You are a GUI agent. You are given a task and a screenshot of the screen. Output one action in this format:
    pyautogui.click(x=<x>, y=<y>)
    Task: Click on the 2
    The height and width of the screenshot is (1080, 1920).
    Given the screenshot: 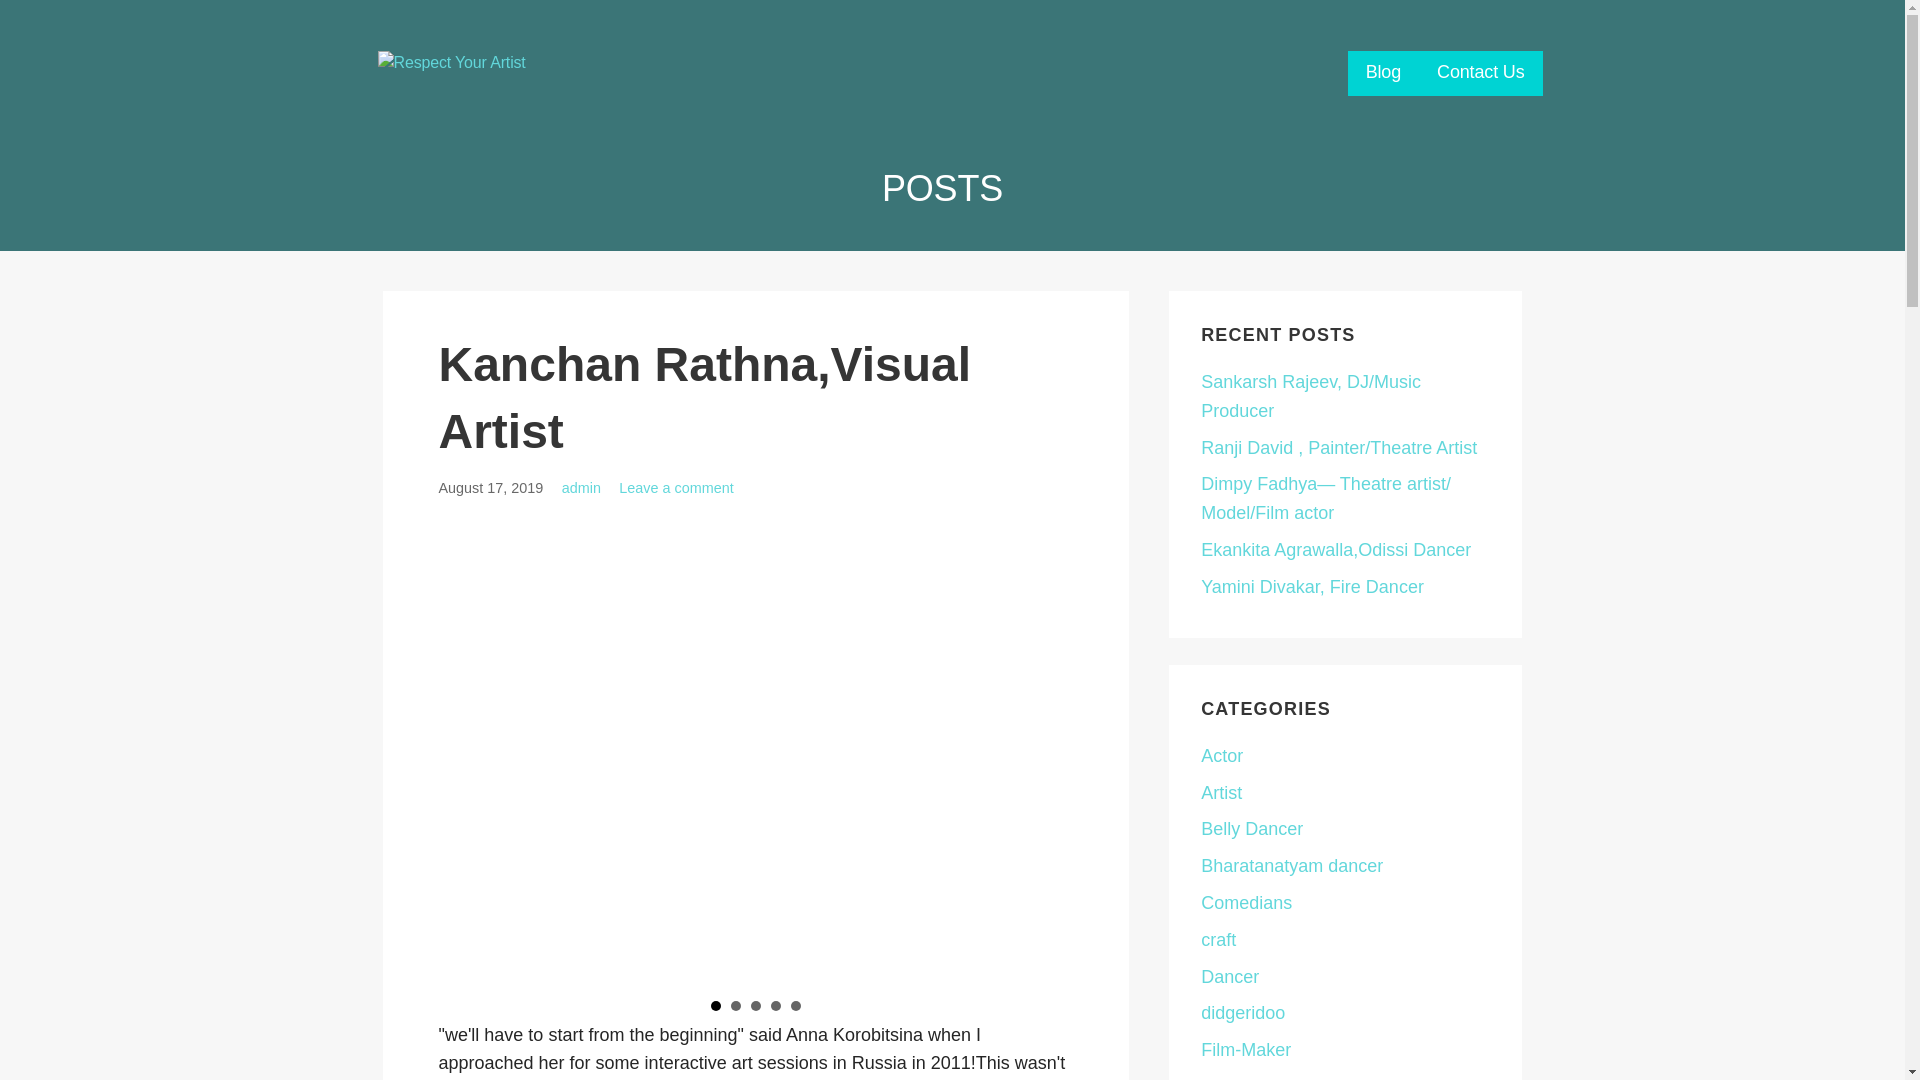 What is the action you would take?
    pyautogui.click(x=736, y=1006)
    